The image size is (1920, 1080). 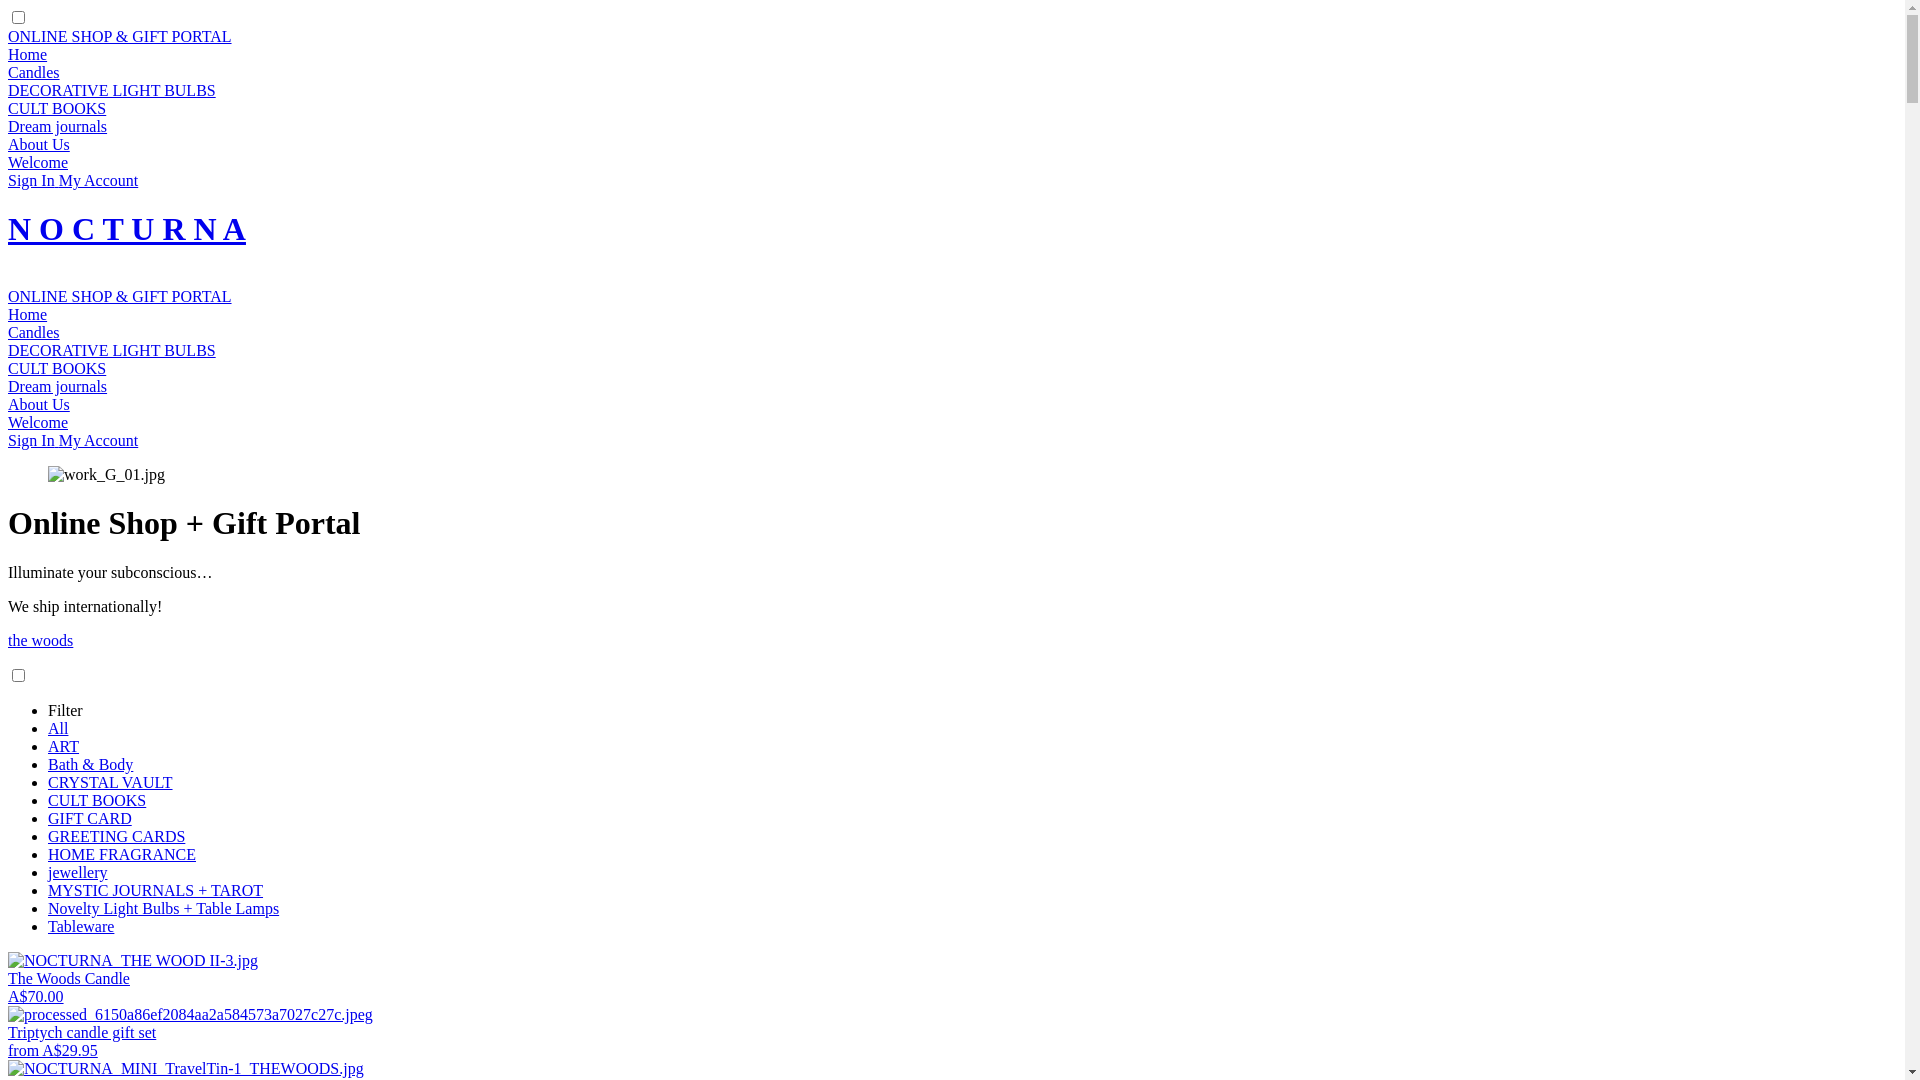 I want to click on All, so click(x=58, y=728).